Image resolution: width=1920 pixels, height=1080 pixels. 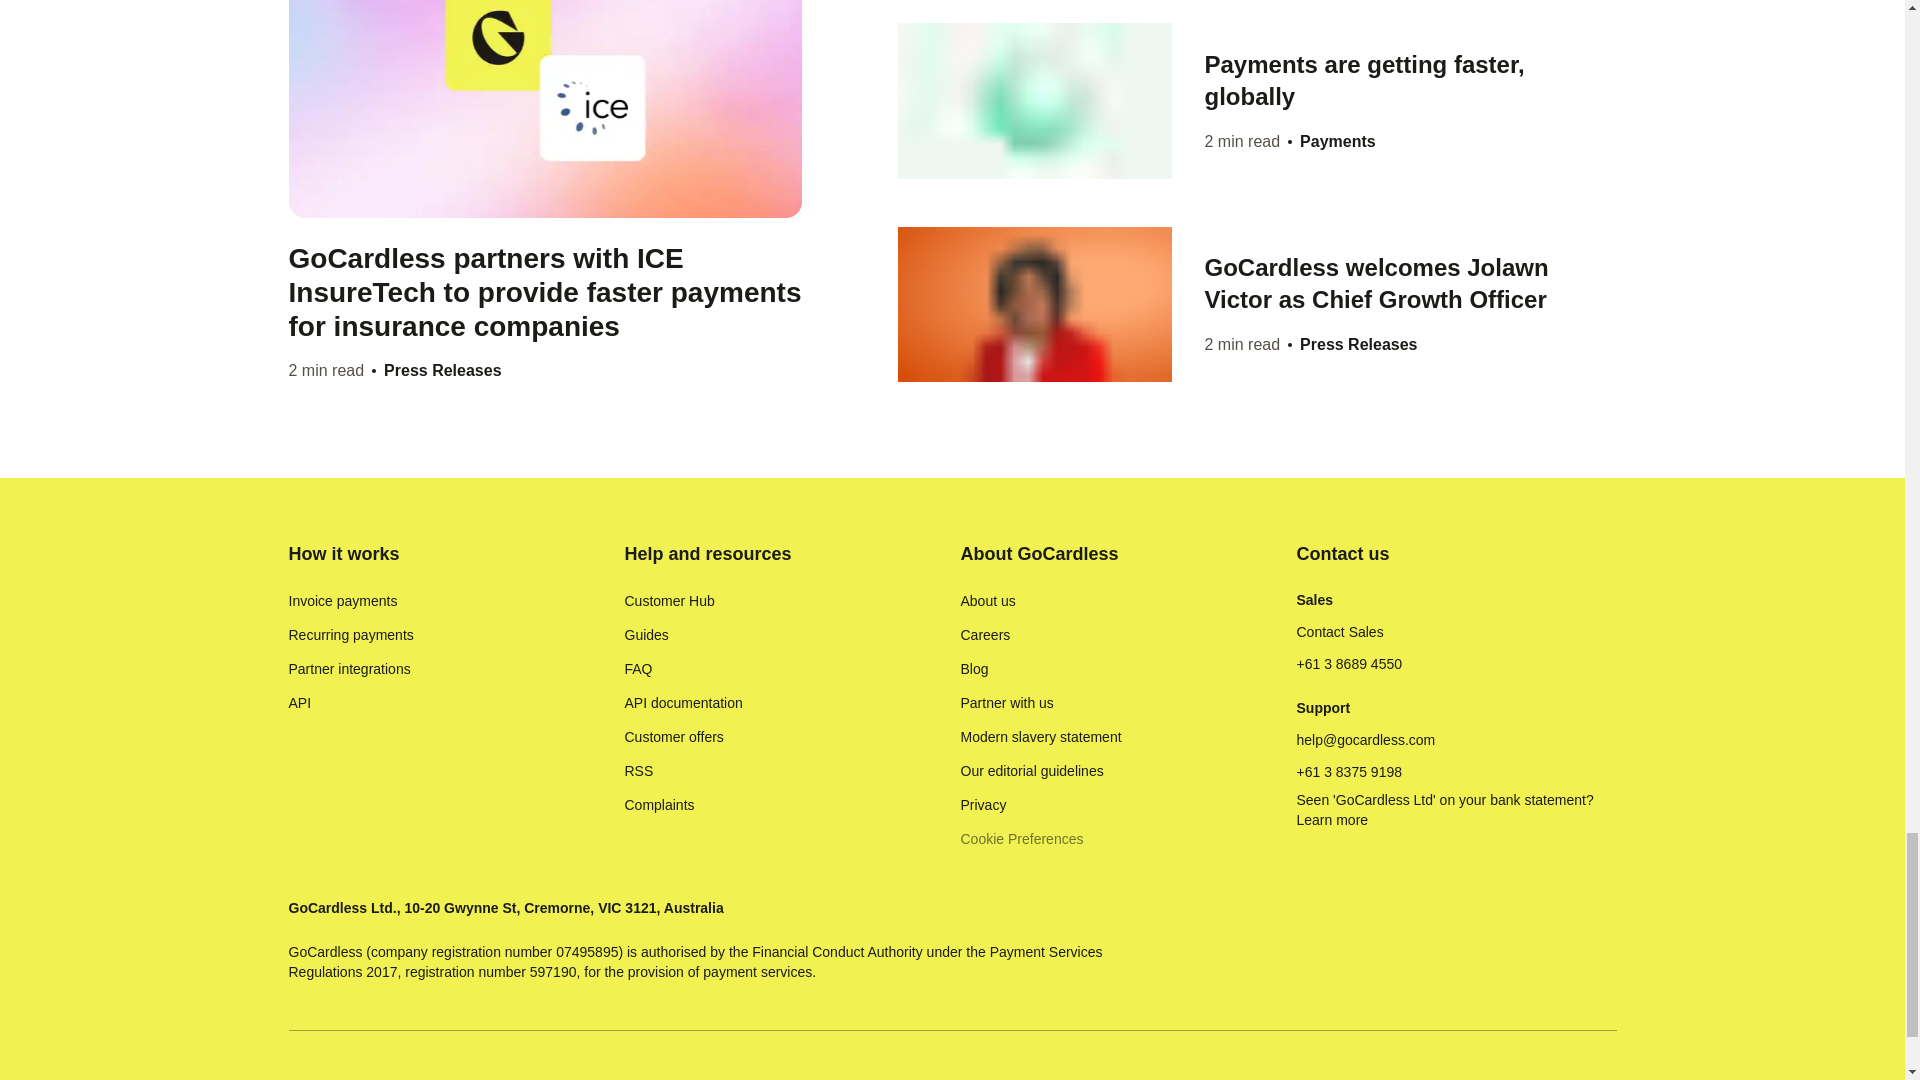 I want to click on Modern slavery statement, so click(x=1040, y=736).